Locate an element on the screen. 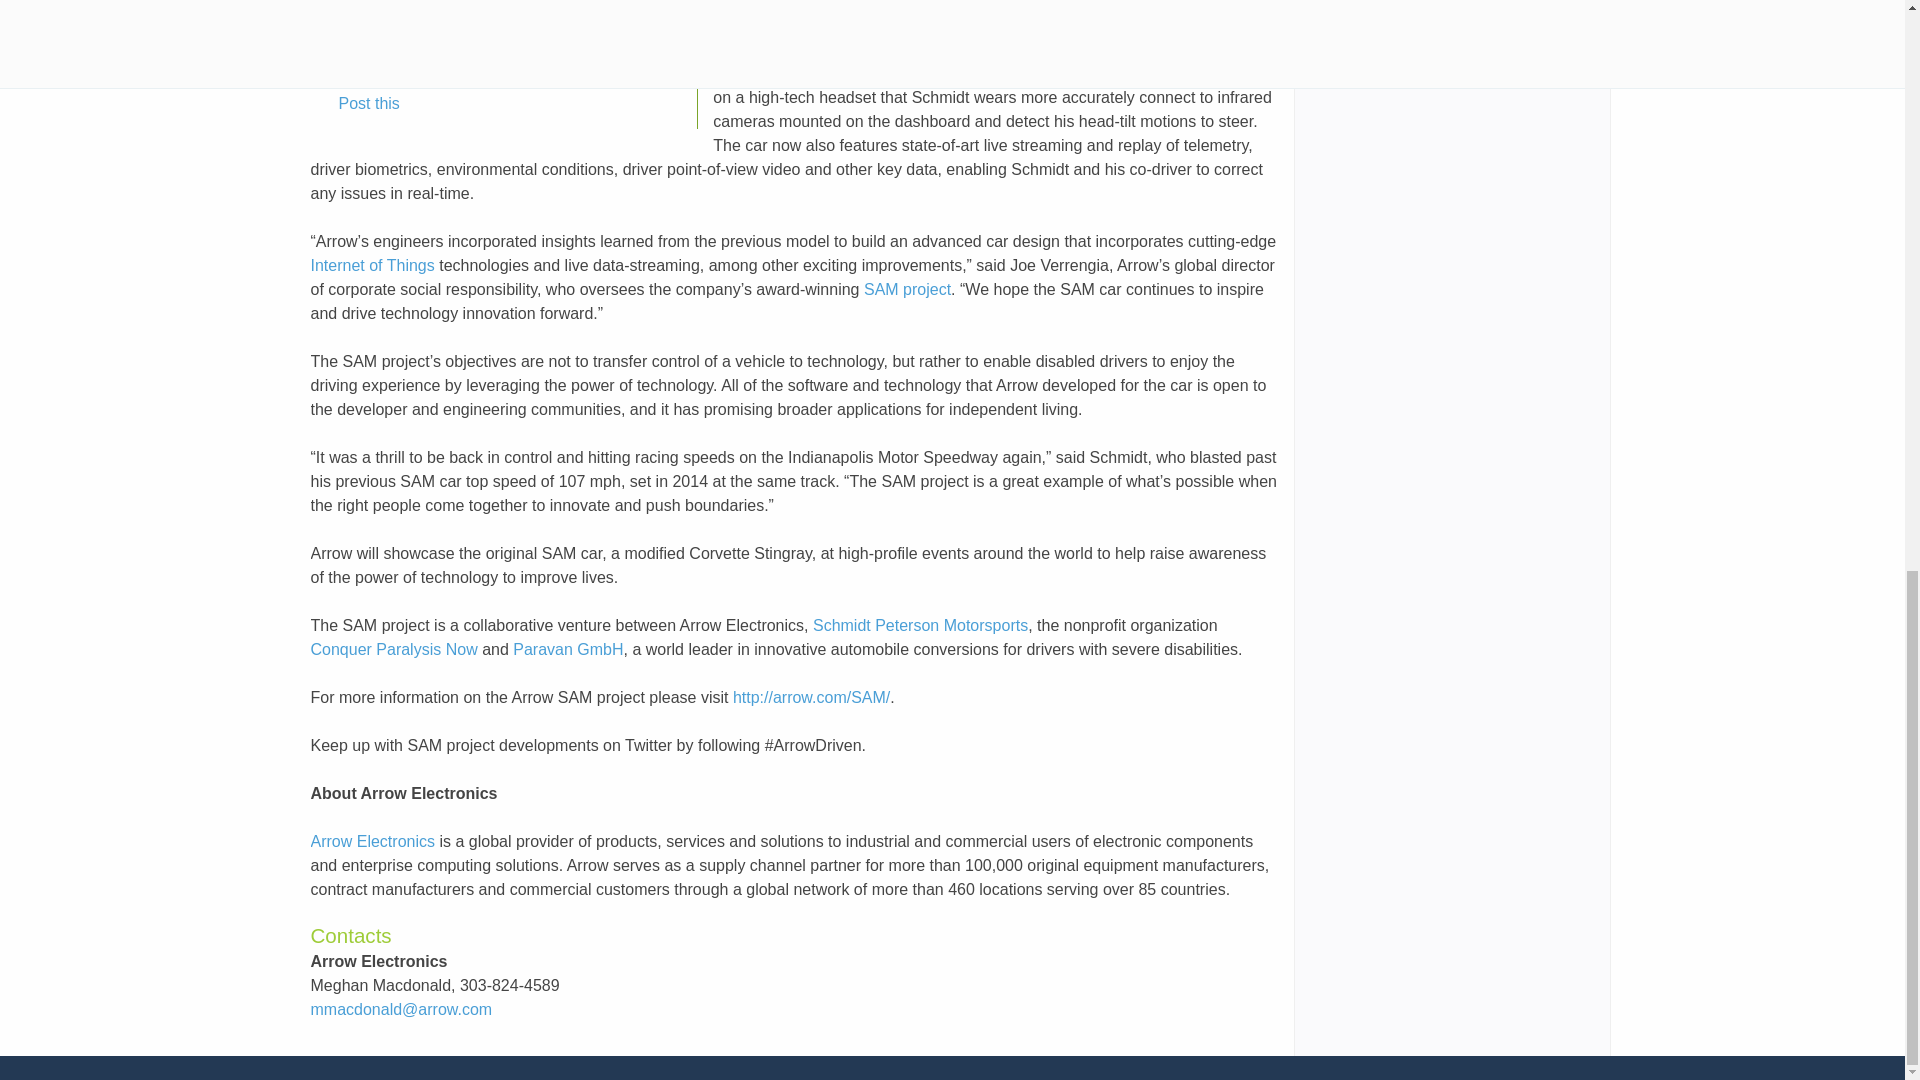 The height and width of the screenshot is (1080, 1920). Arrow Electronics is located at coordinates (371, 840).